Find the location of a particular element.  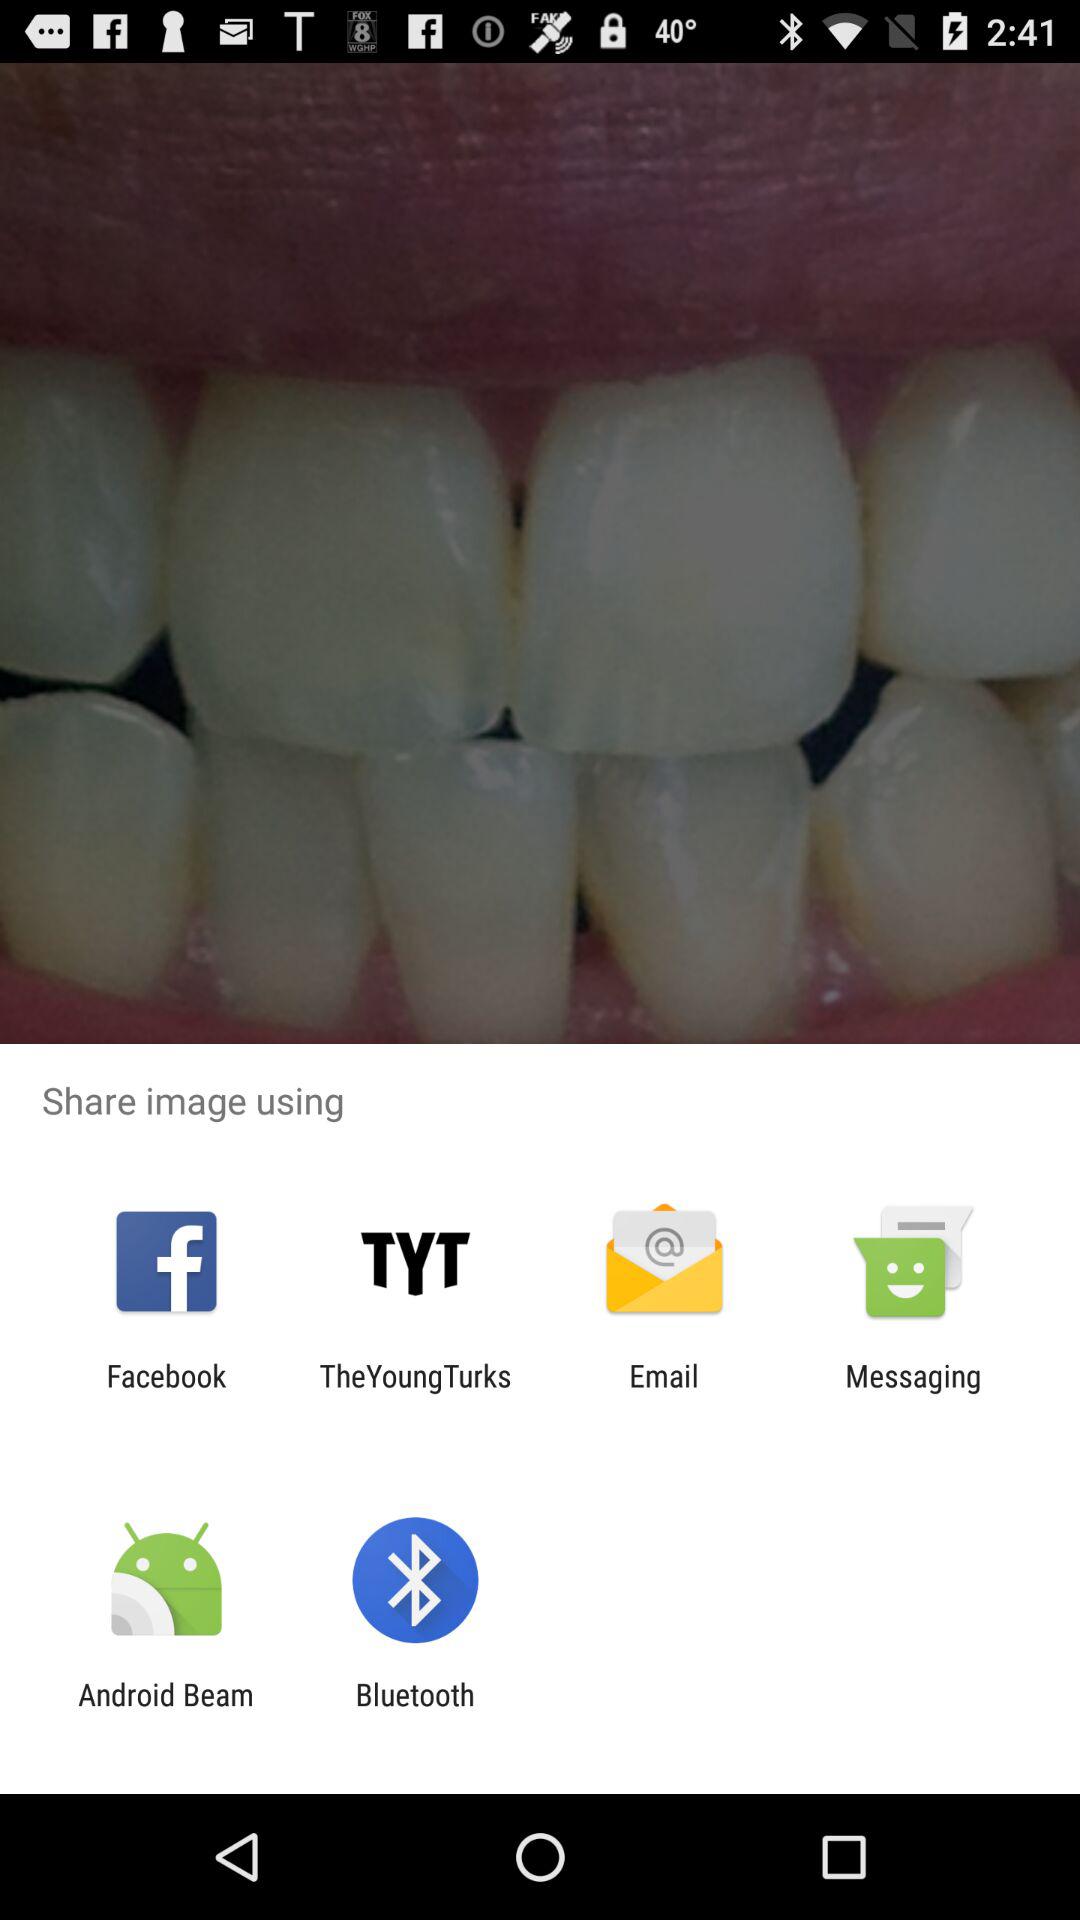

jump to the email item is located at coordinates (664, 1393).